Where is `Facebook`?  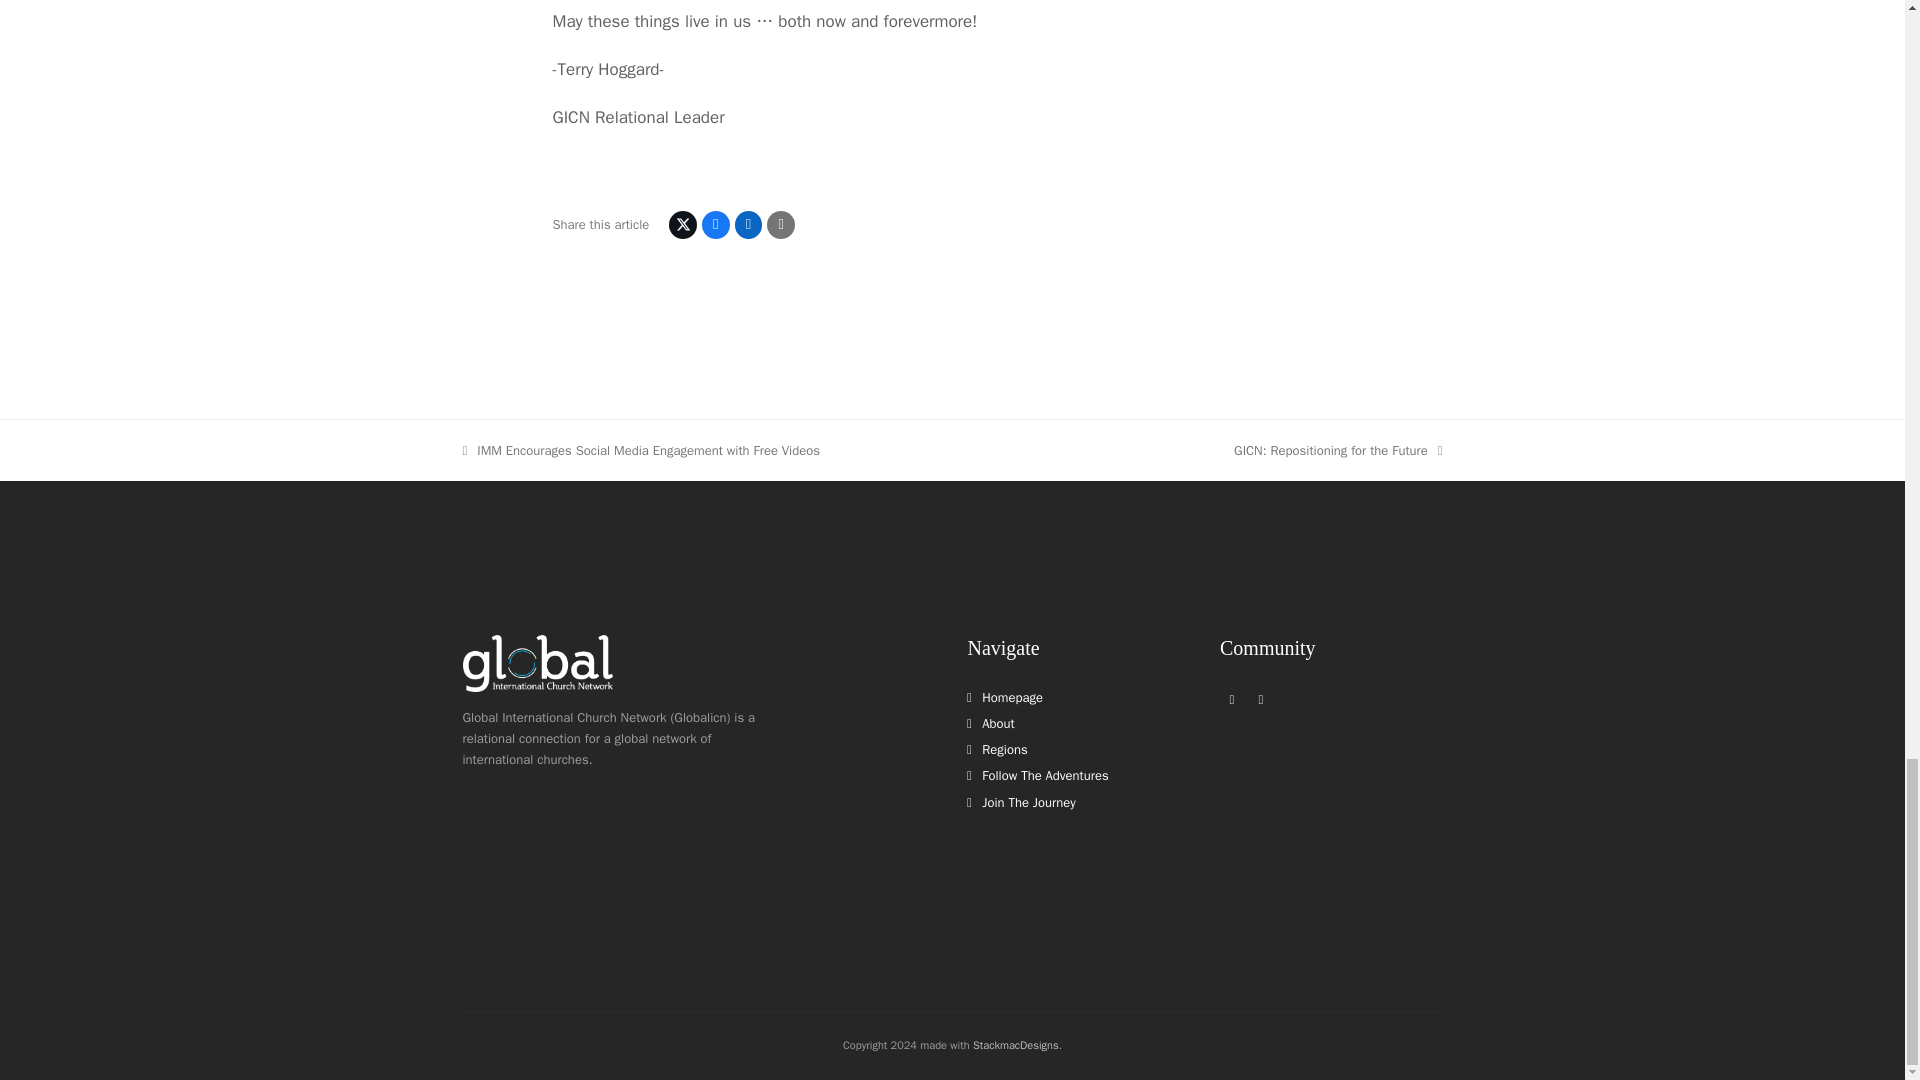 Facebook is located at coordinates (1232, 698).